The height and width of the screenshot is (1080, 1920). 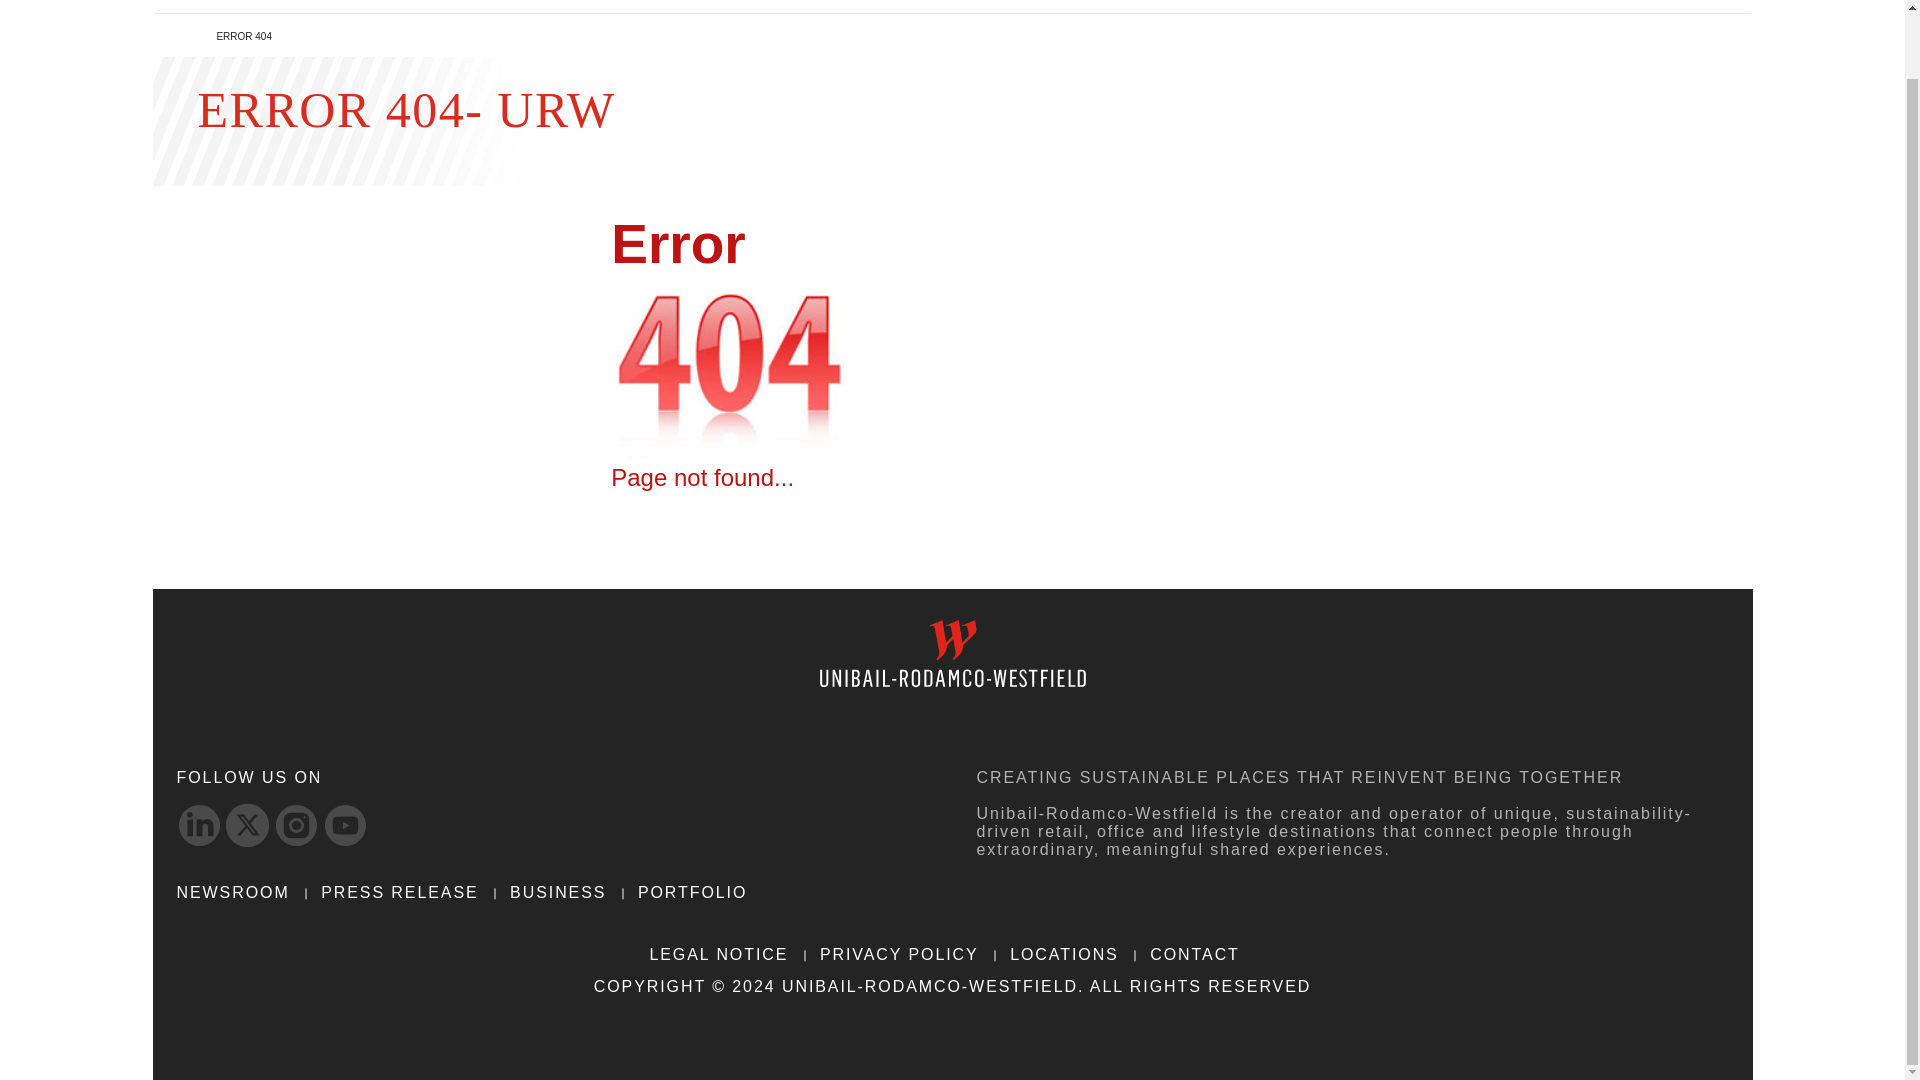 What do you see at coordinates (496, 21) in the screenshot?
I see `GROUP` at bounding box center [496, 21].